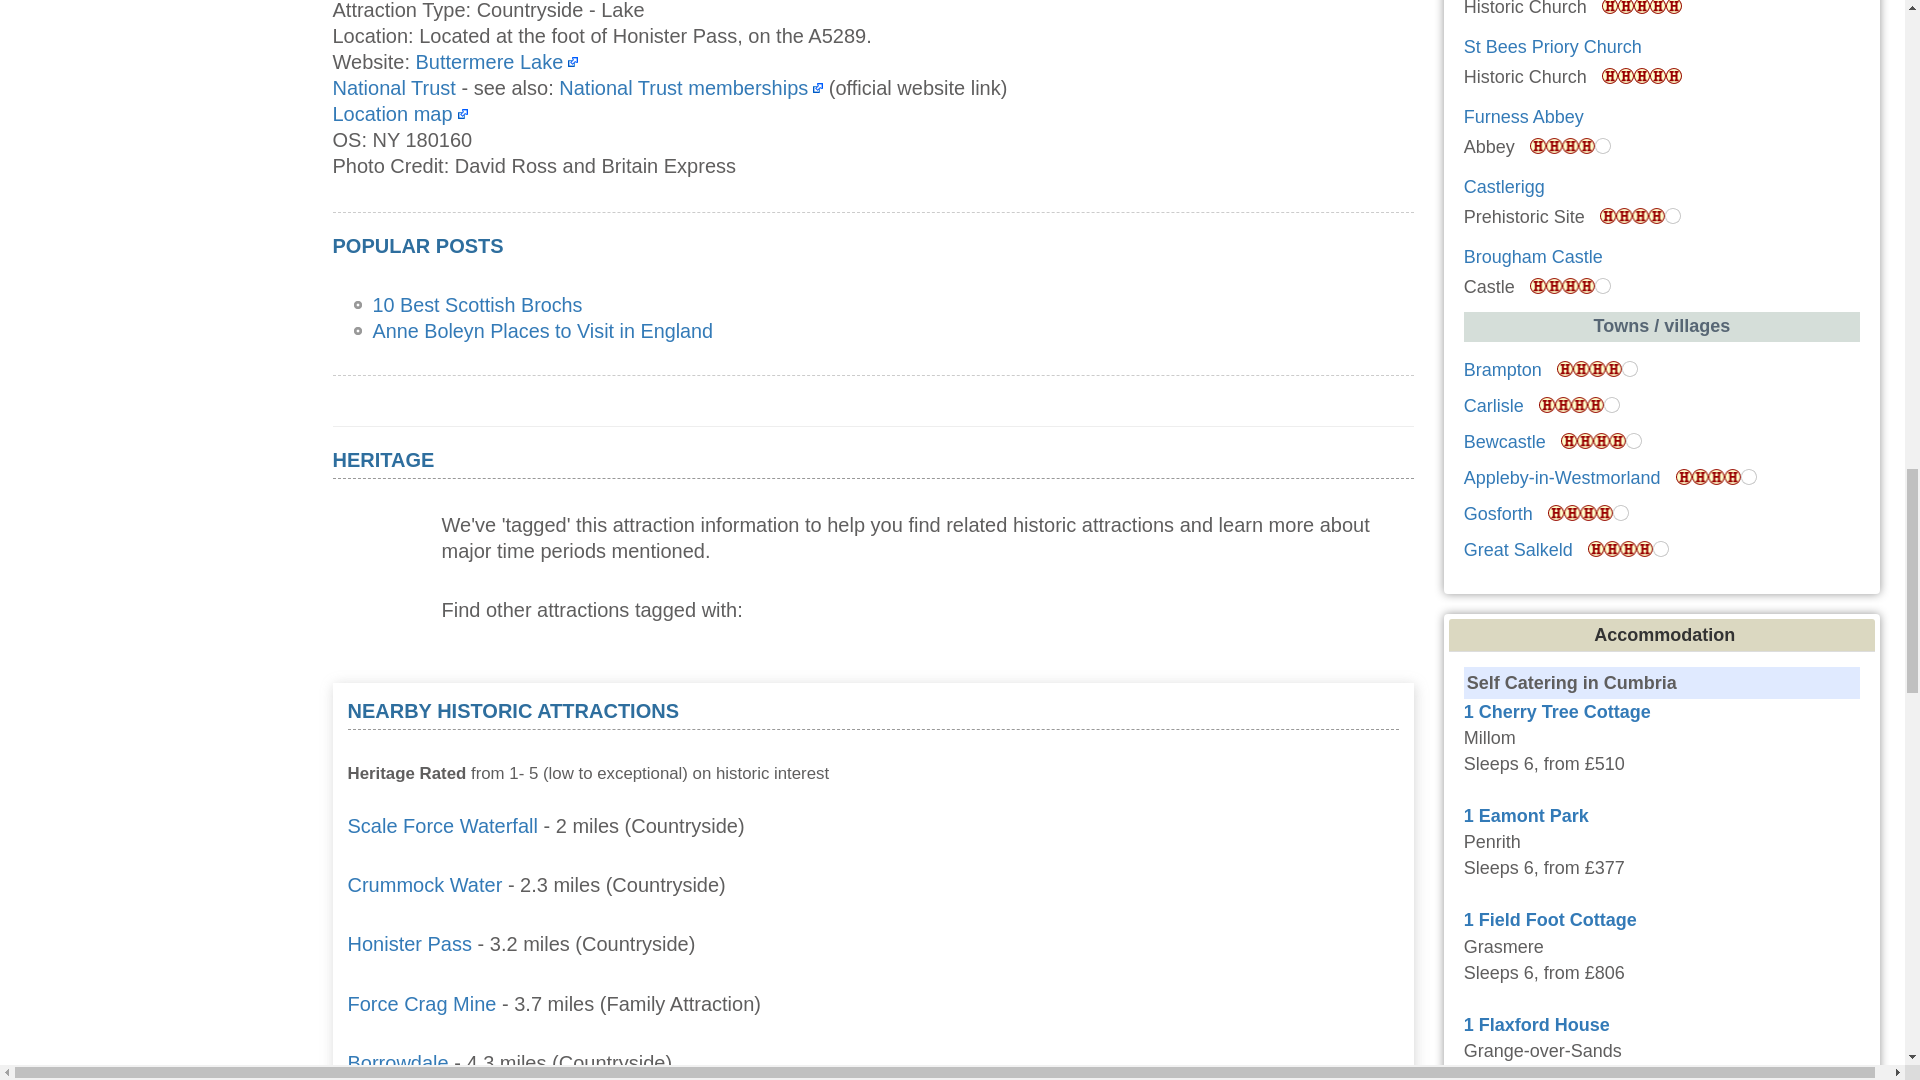  What do you see at coordinates (398, 1062) in the screenshot?
I see `Borrowdale, Countryside` at bounding box center [398, 1062].